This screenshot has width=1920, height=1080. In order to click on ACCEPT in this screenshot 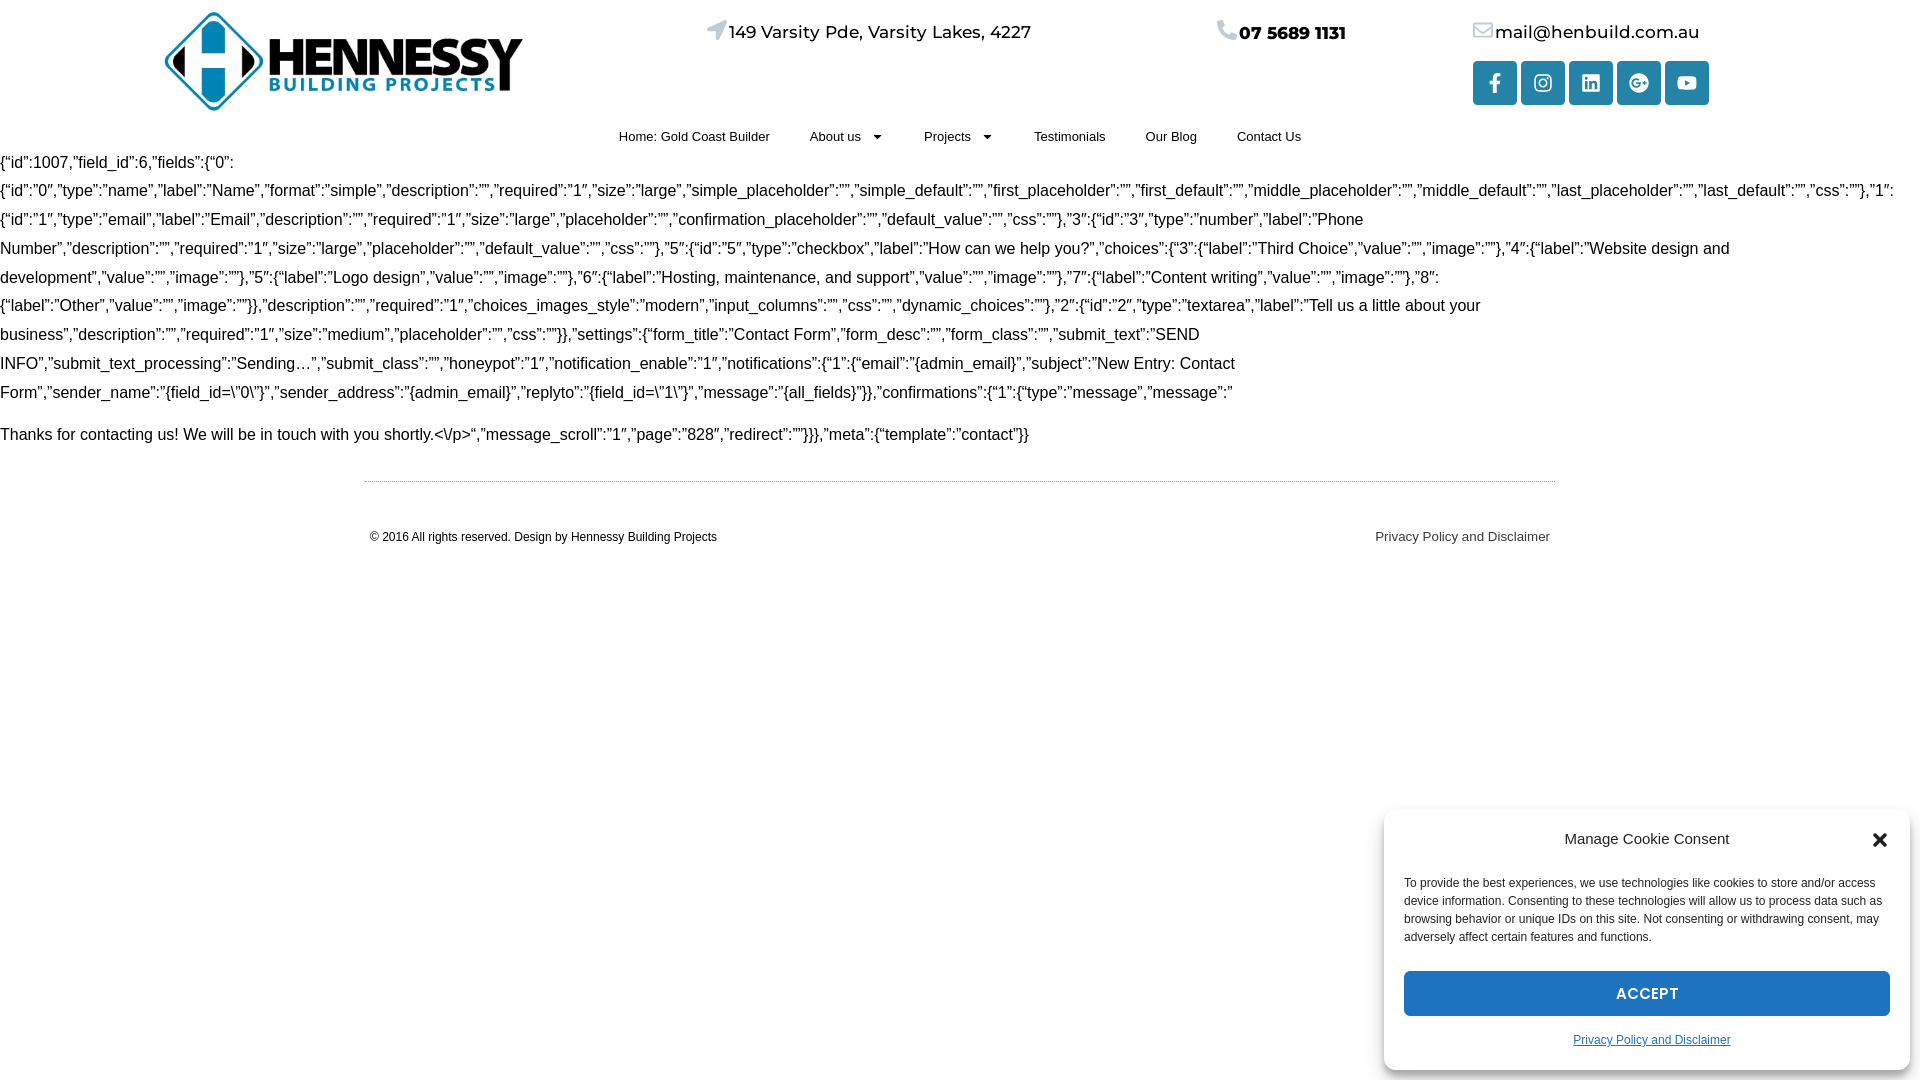, I will do `click(1647, 994)`.